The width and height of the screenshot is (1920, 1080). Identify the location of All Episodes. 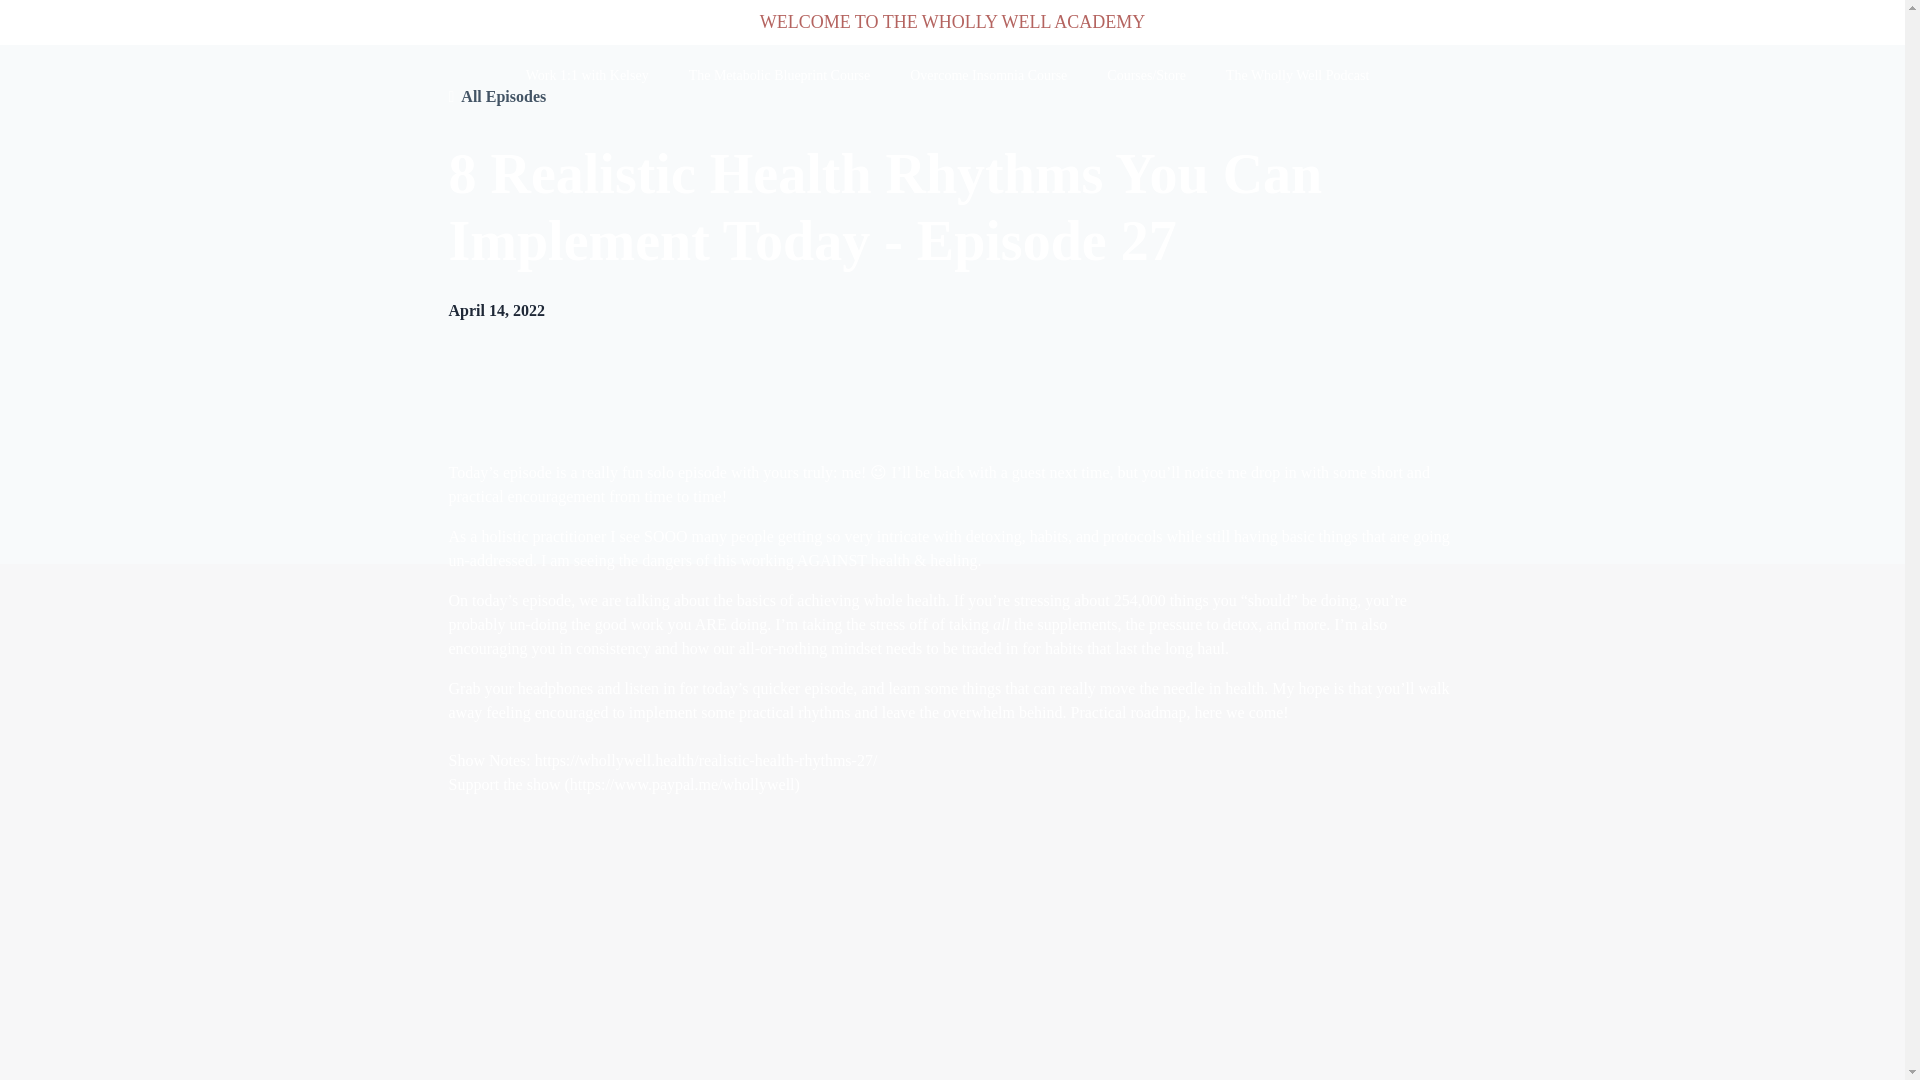
(502, 97).